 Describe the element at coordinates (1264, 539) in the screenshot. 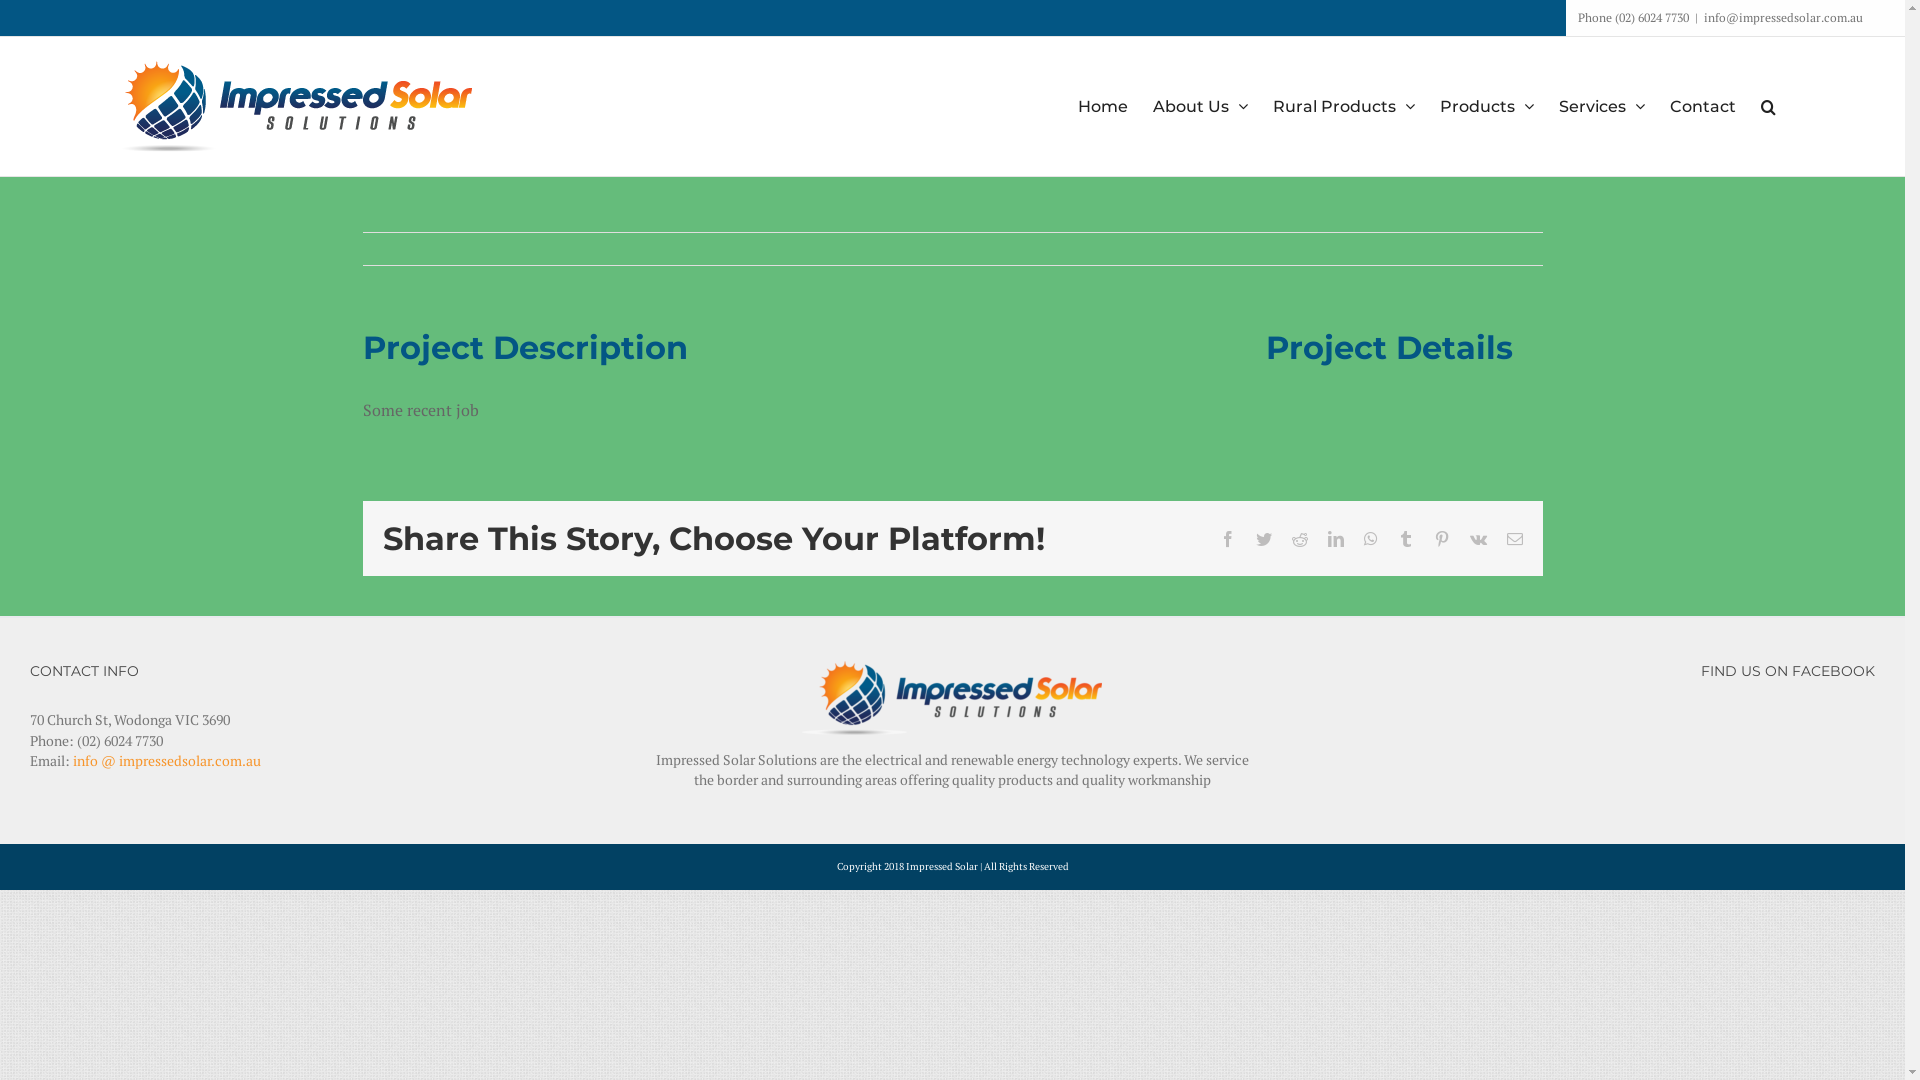

I see `Twitter` at that location.